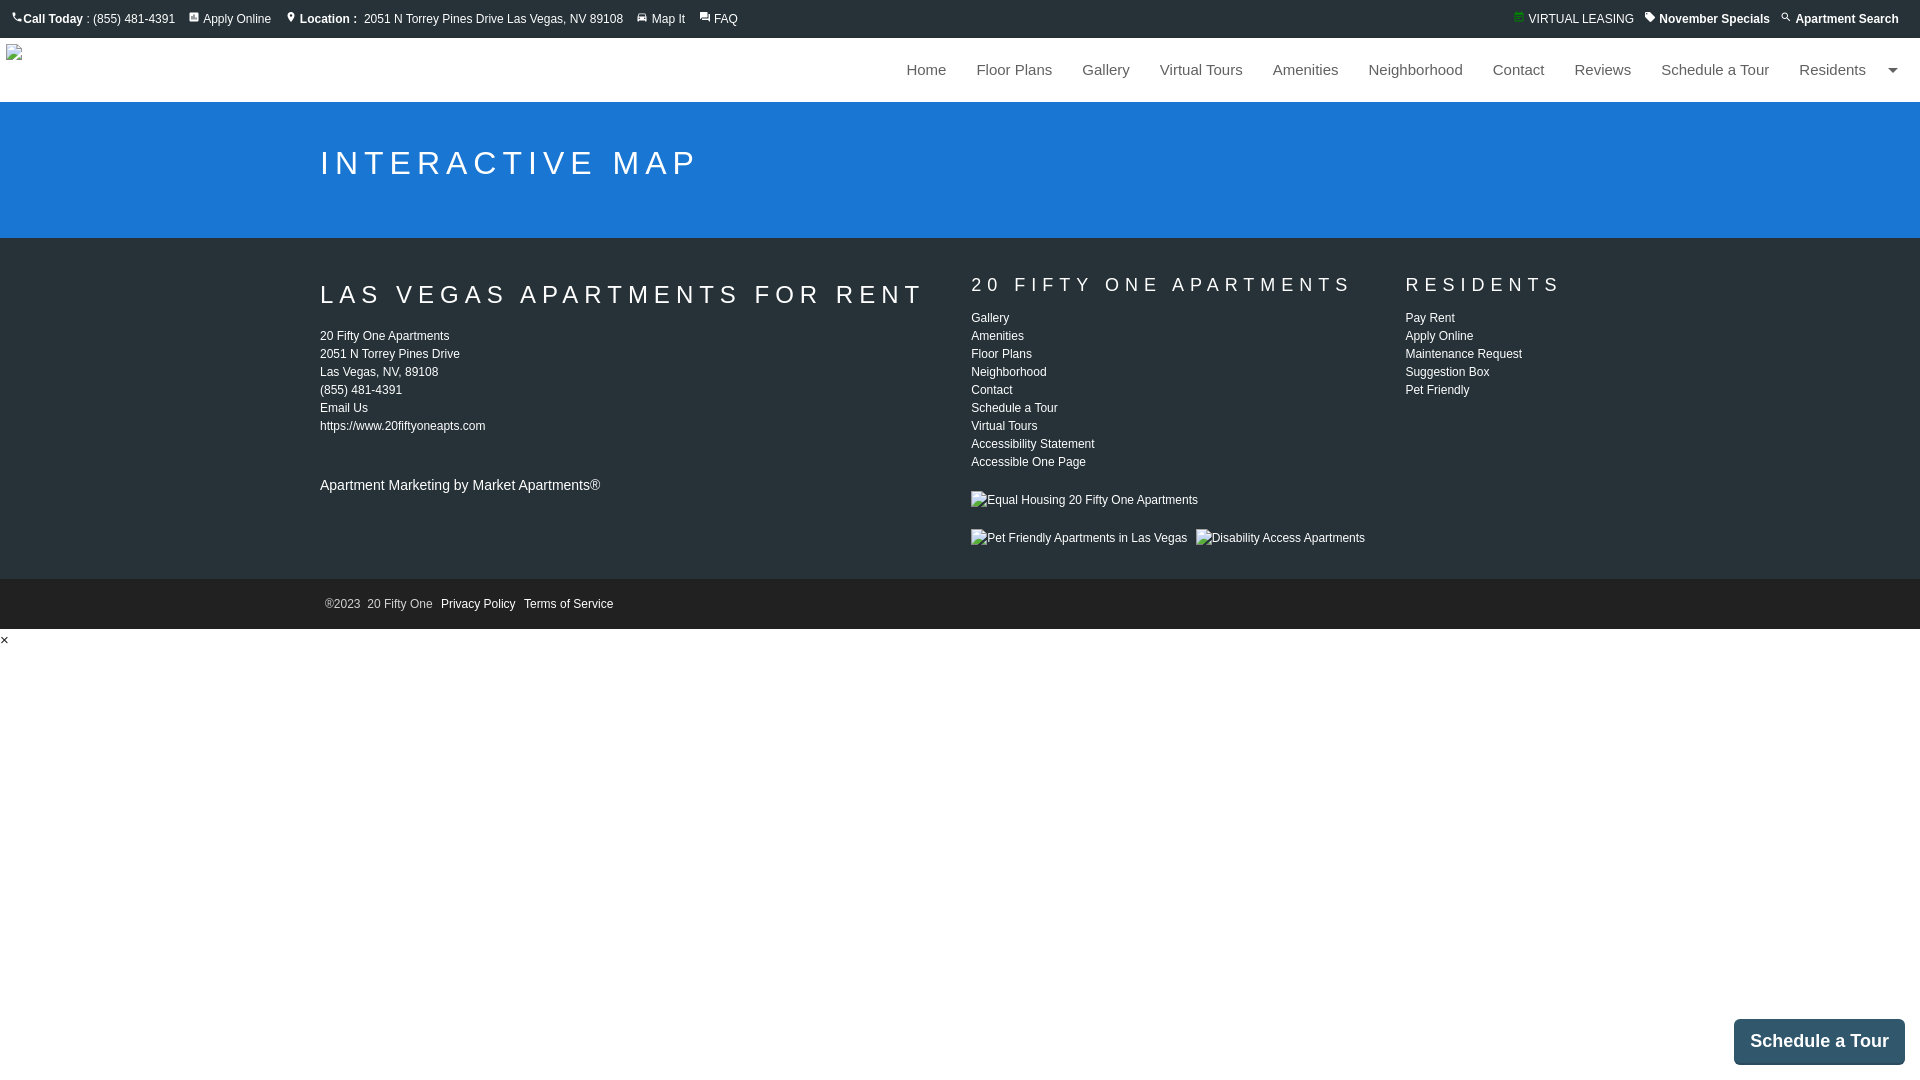  Describe the element at coordinates (1084, 500) in the screenshot. I see `Equal Housing 20 Fifty One Apartments` at that location.